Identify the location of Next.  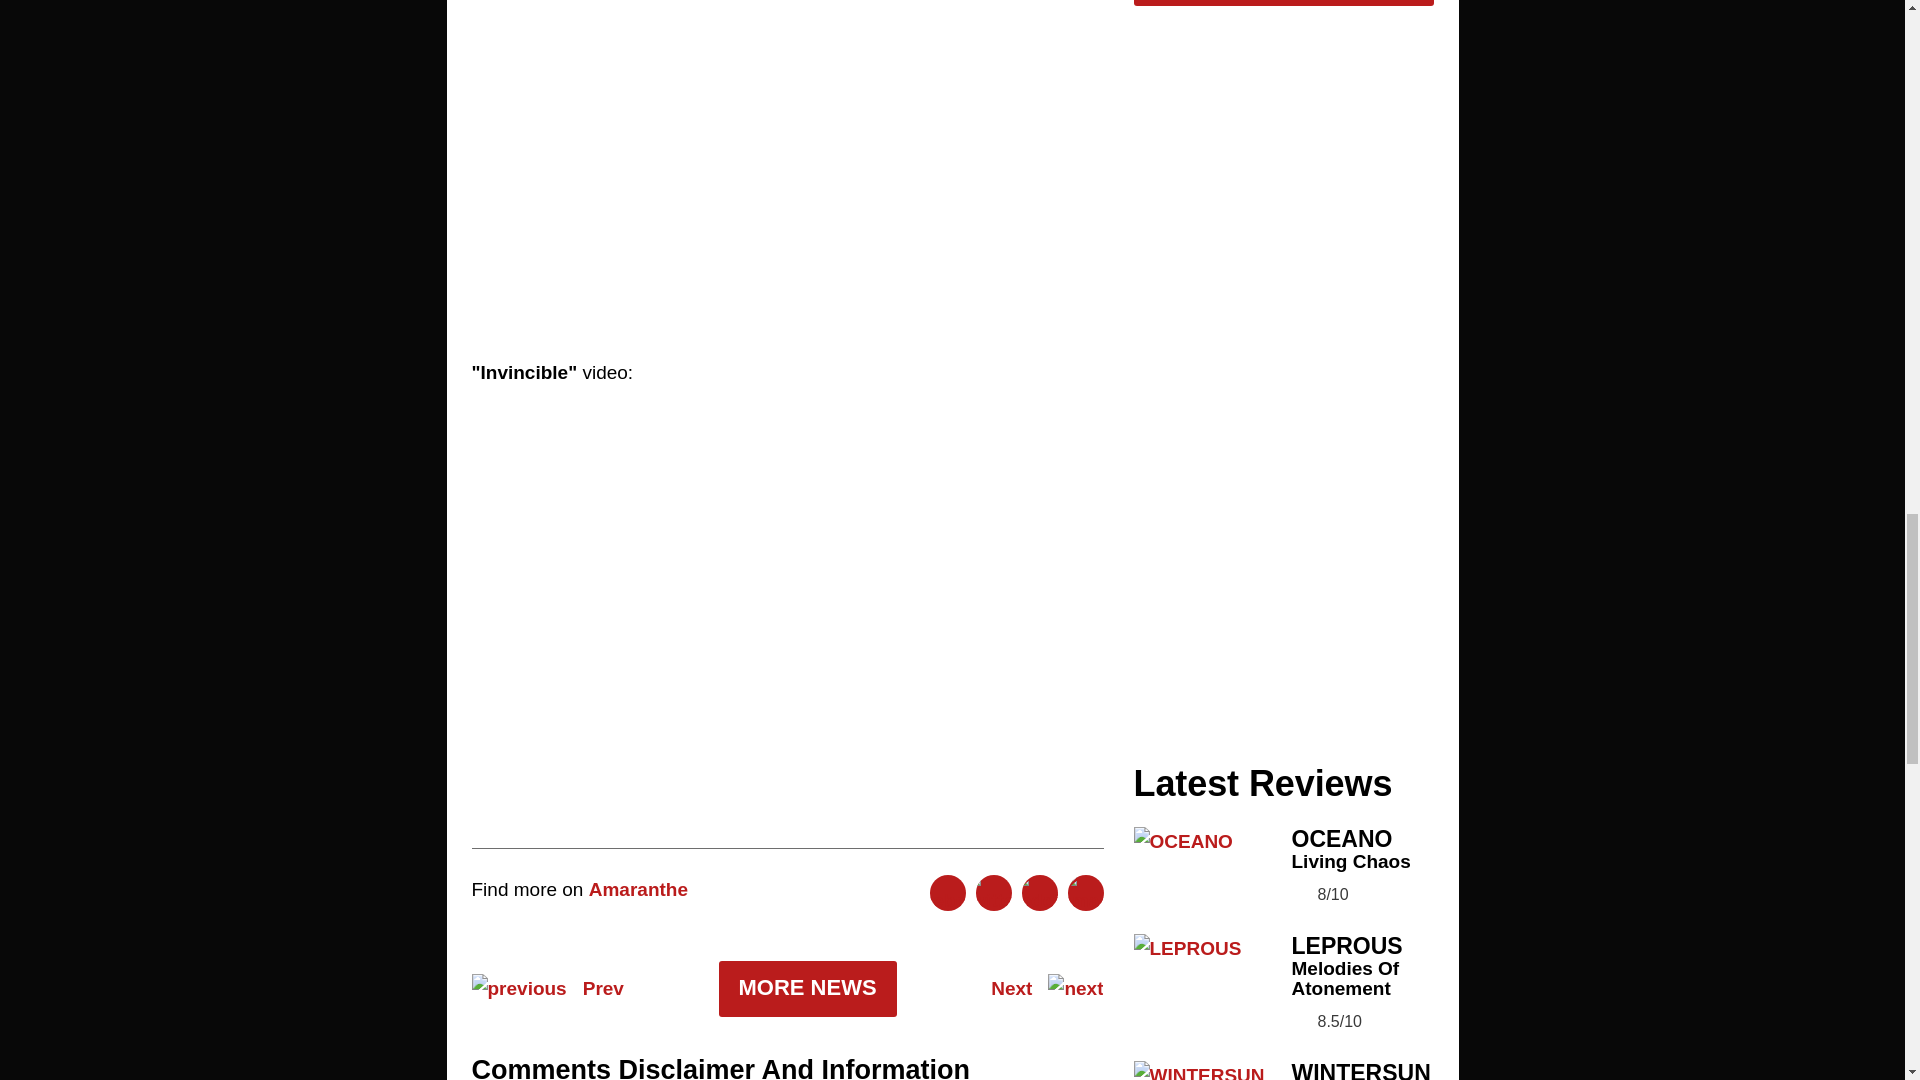
(1046, 989).